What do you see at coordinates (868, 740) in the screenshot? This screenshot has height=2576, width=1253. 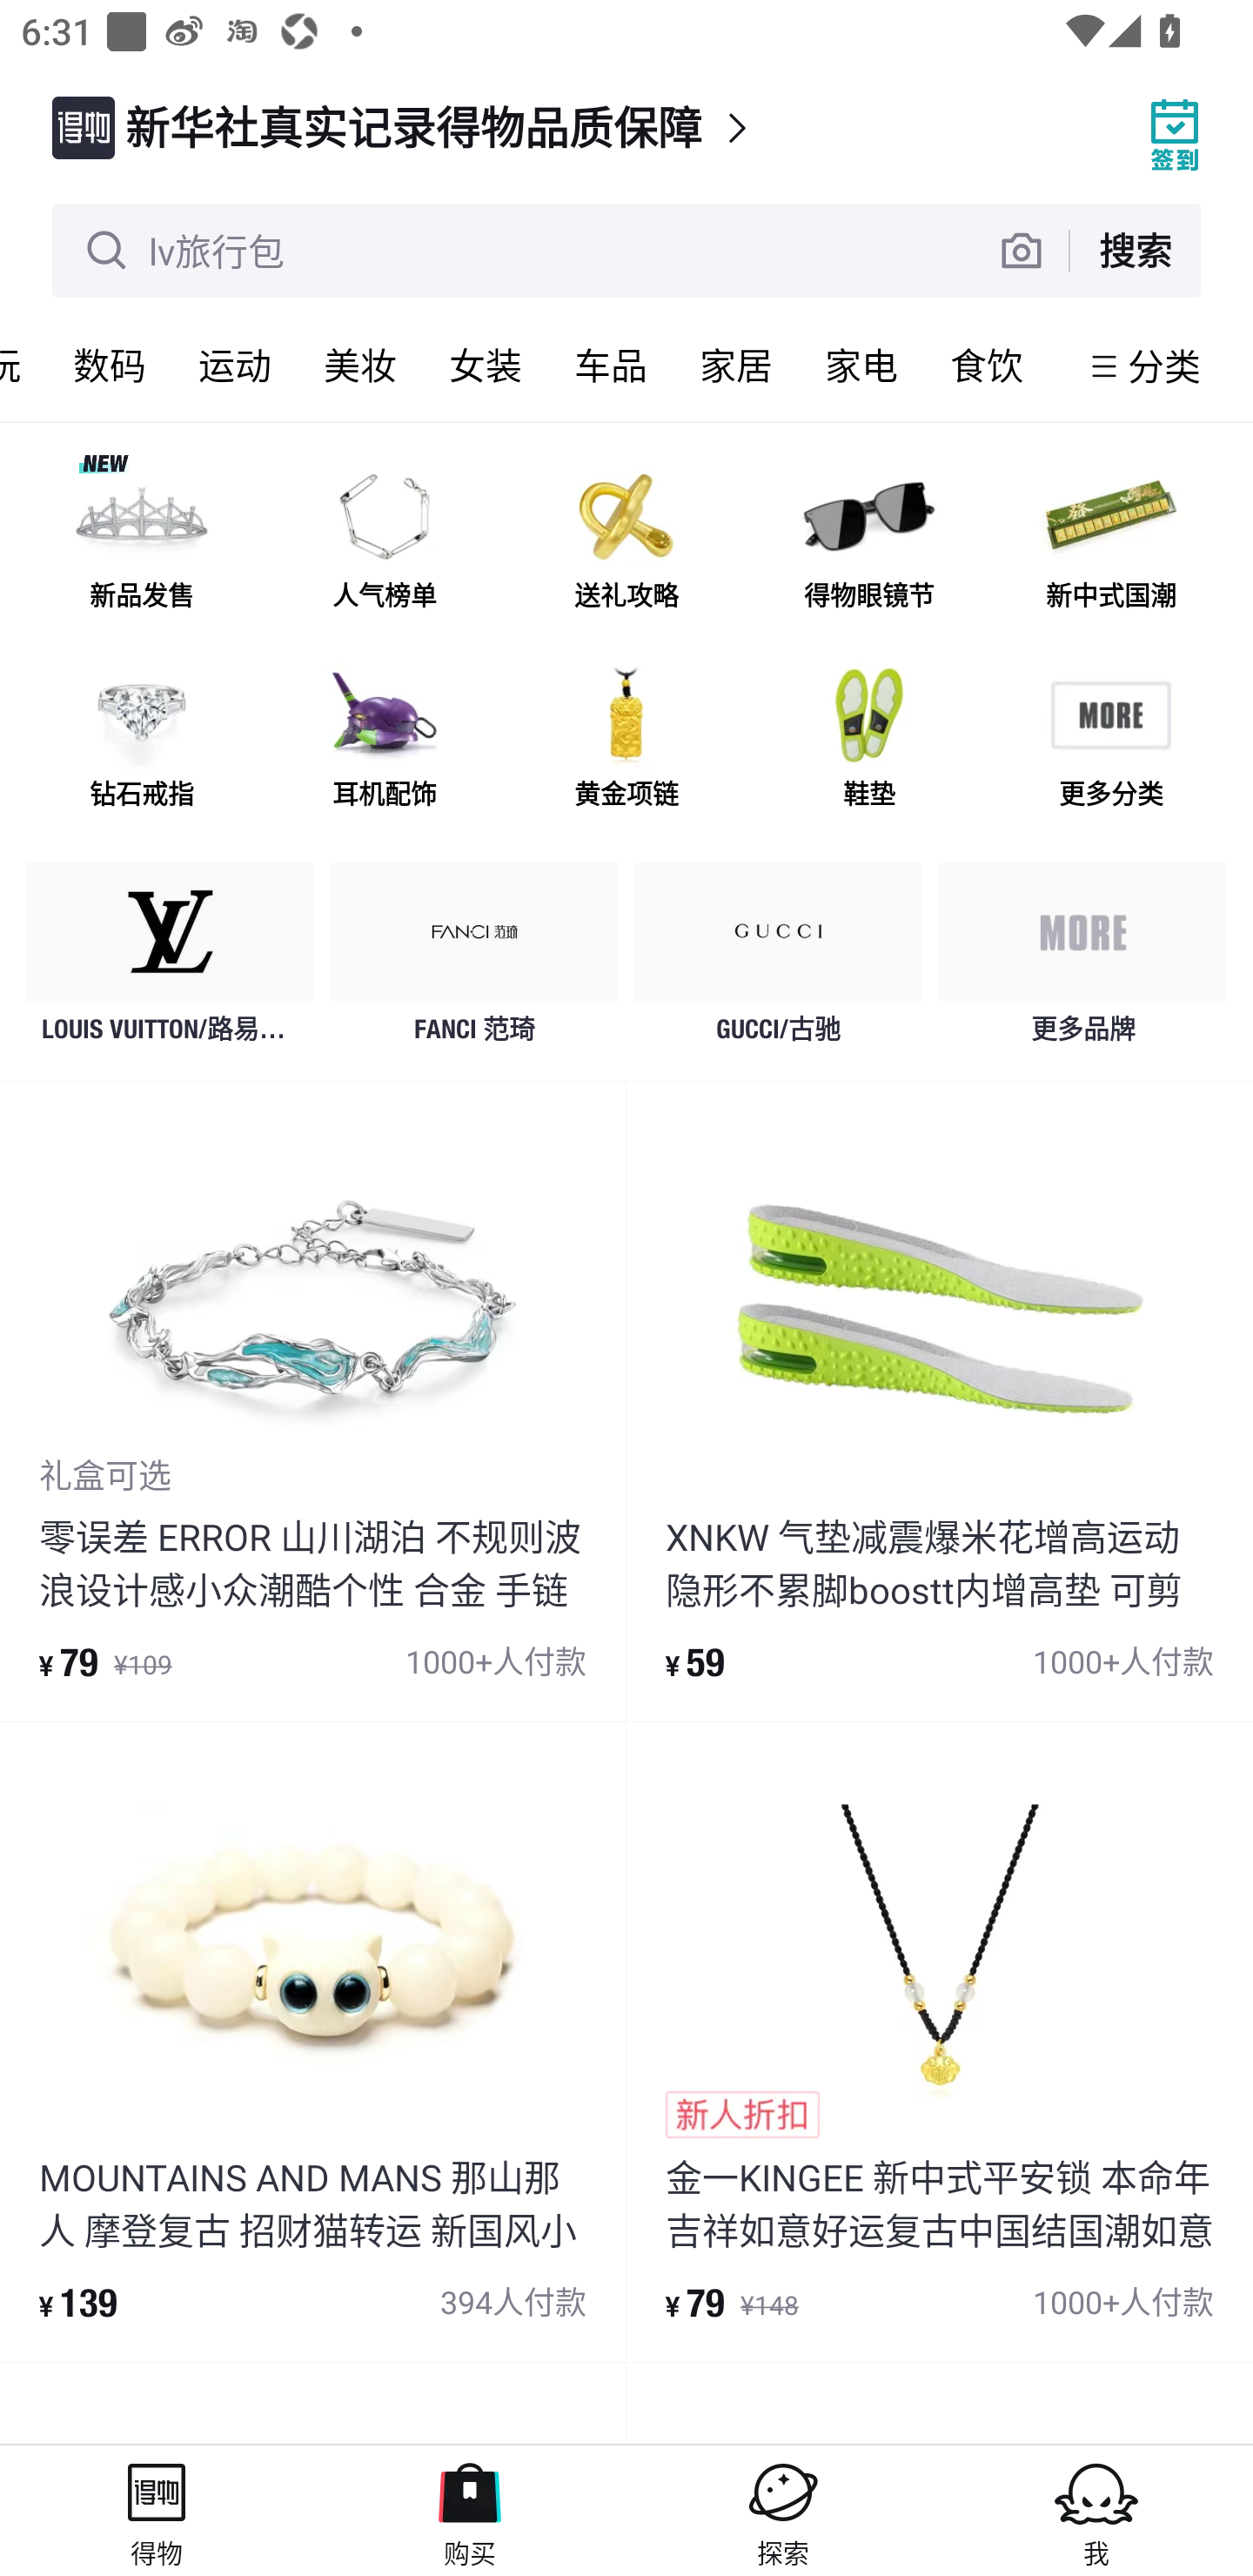 I see `鞋垫` at bounding box center [868, 740].